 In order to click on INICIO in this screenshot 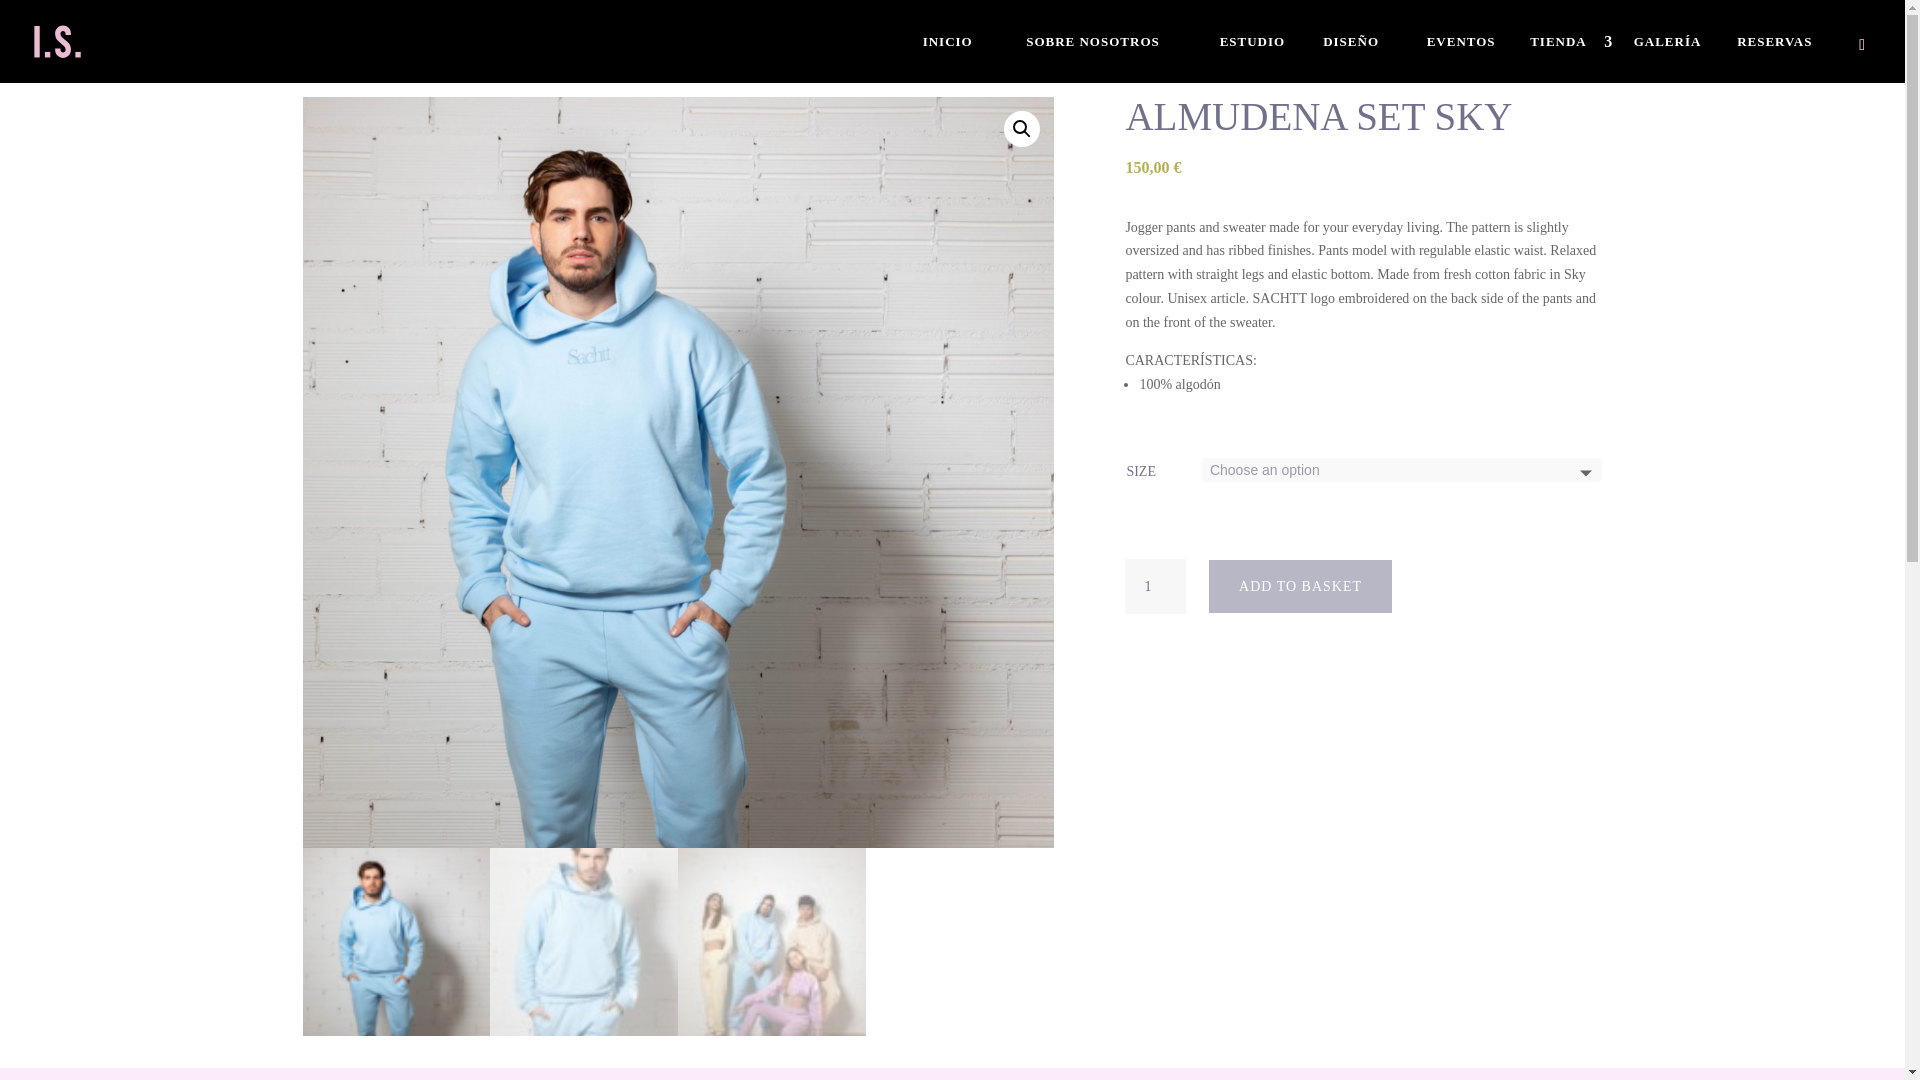, I will do `click(964, 58)`.